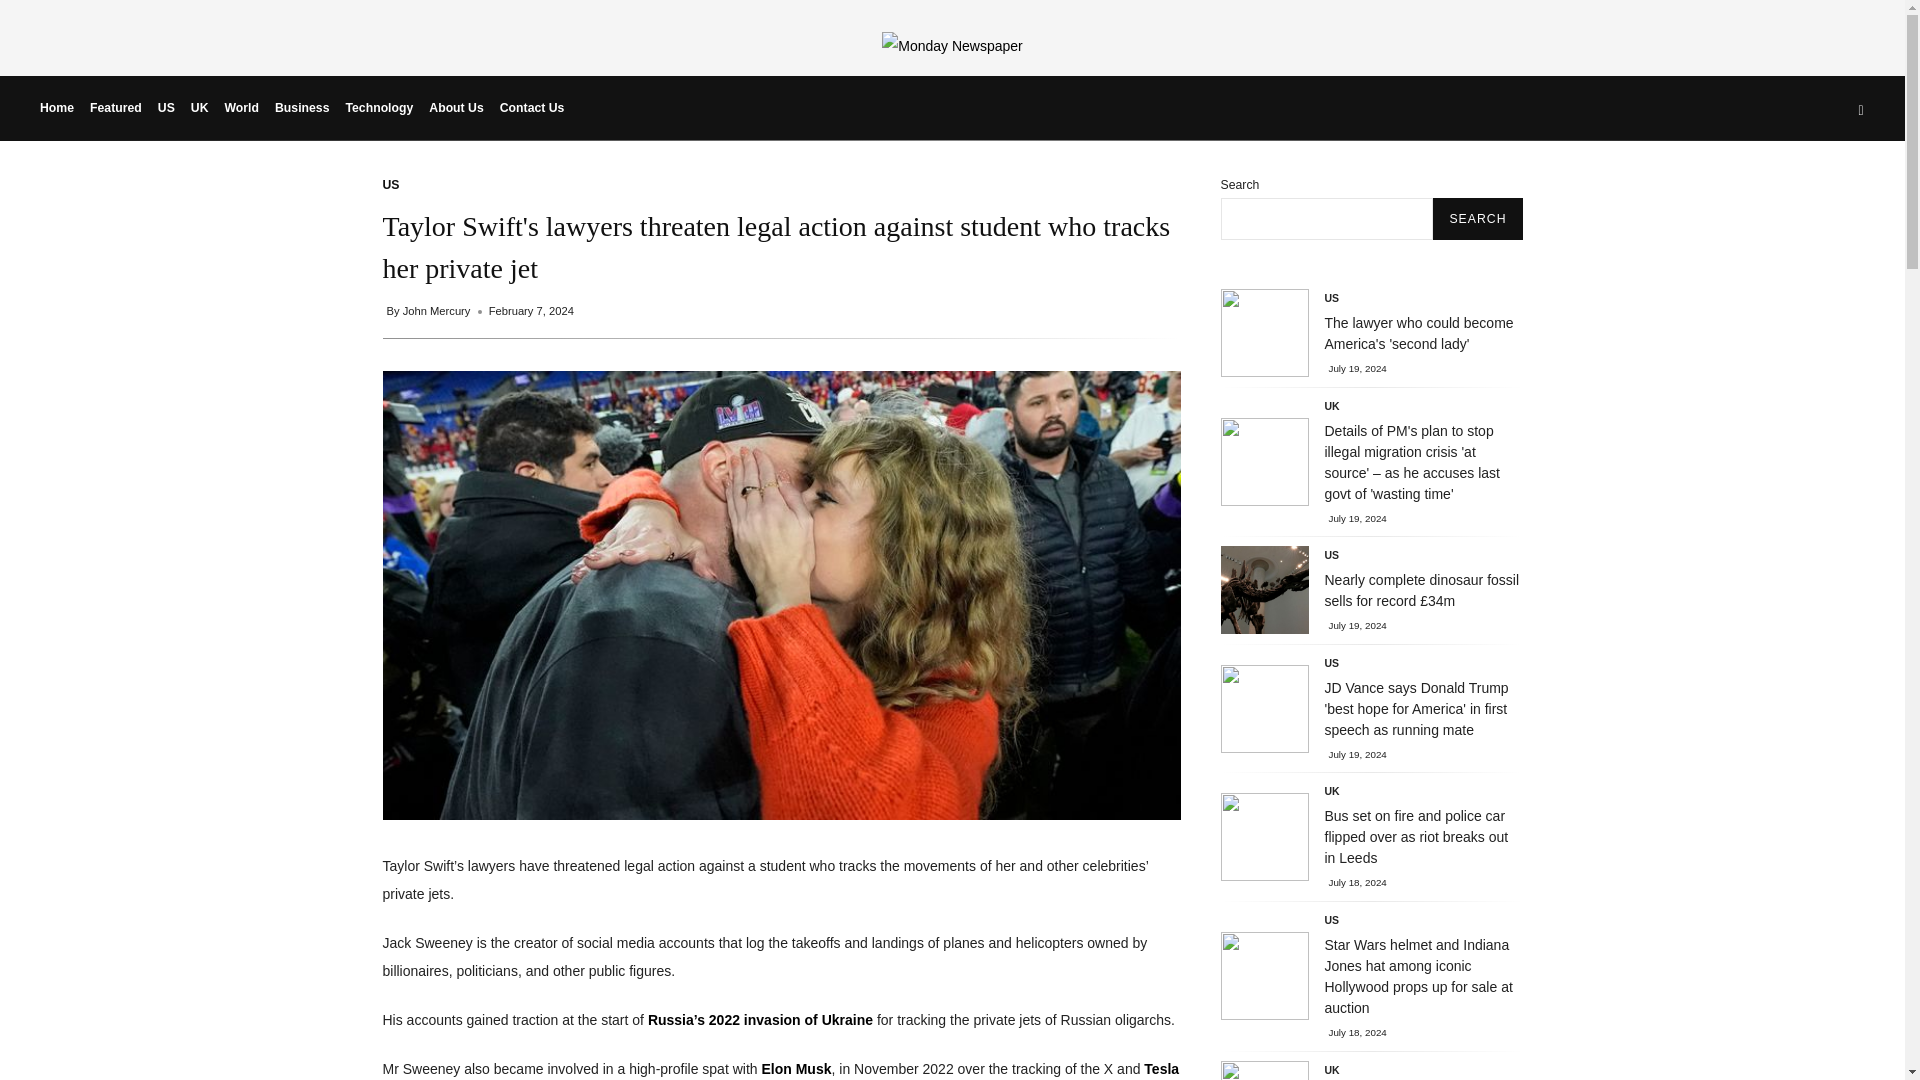 Image resolution: width=1920 pixels, height=1080 pixels. Describe the element at coordinates (116, 108) in the screenshot. I see `Featured` at that location.